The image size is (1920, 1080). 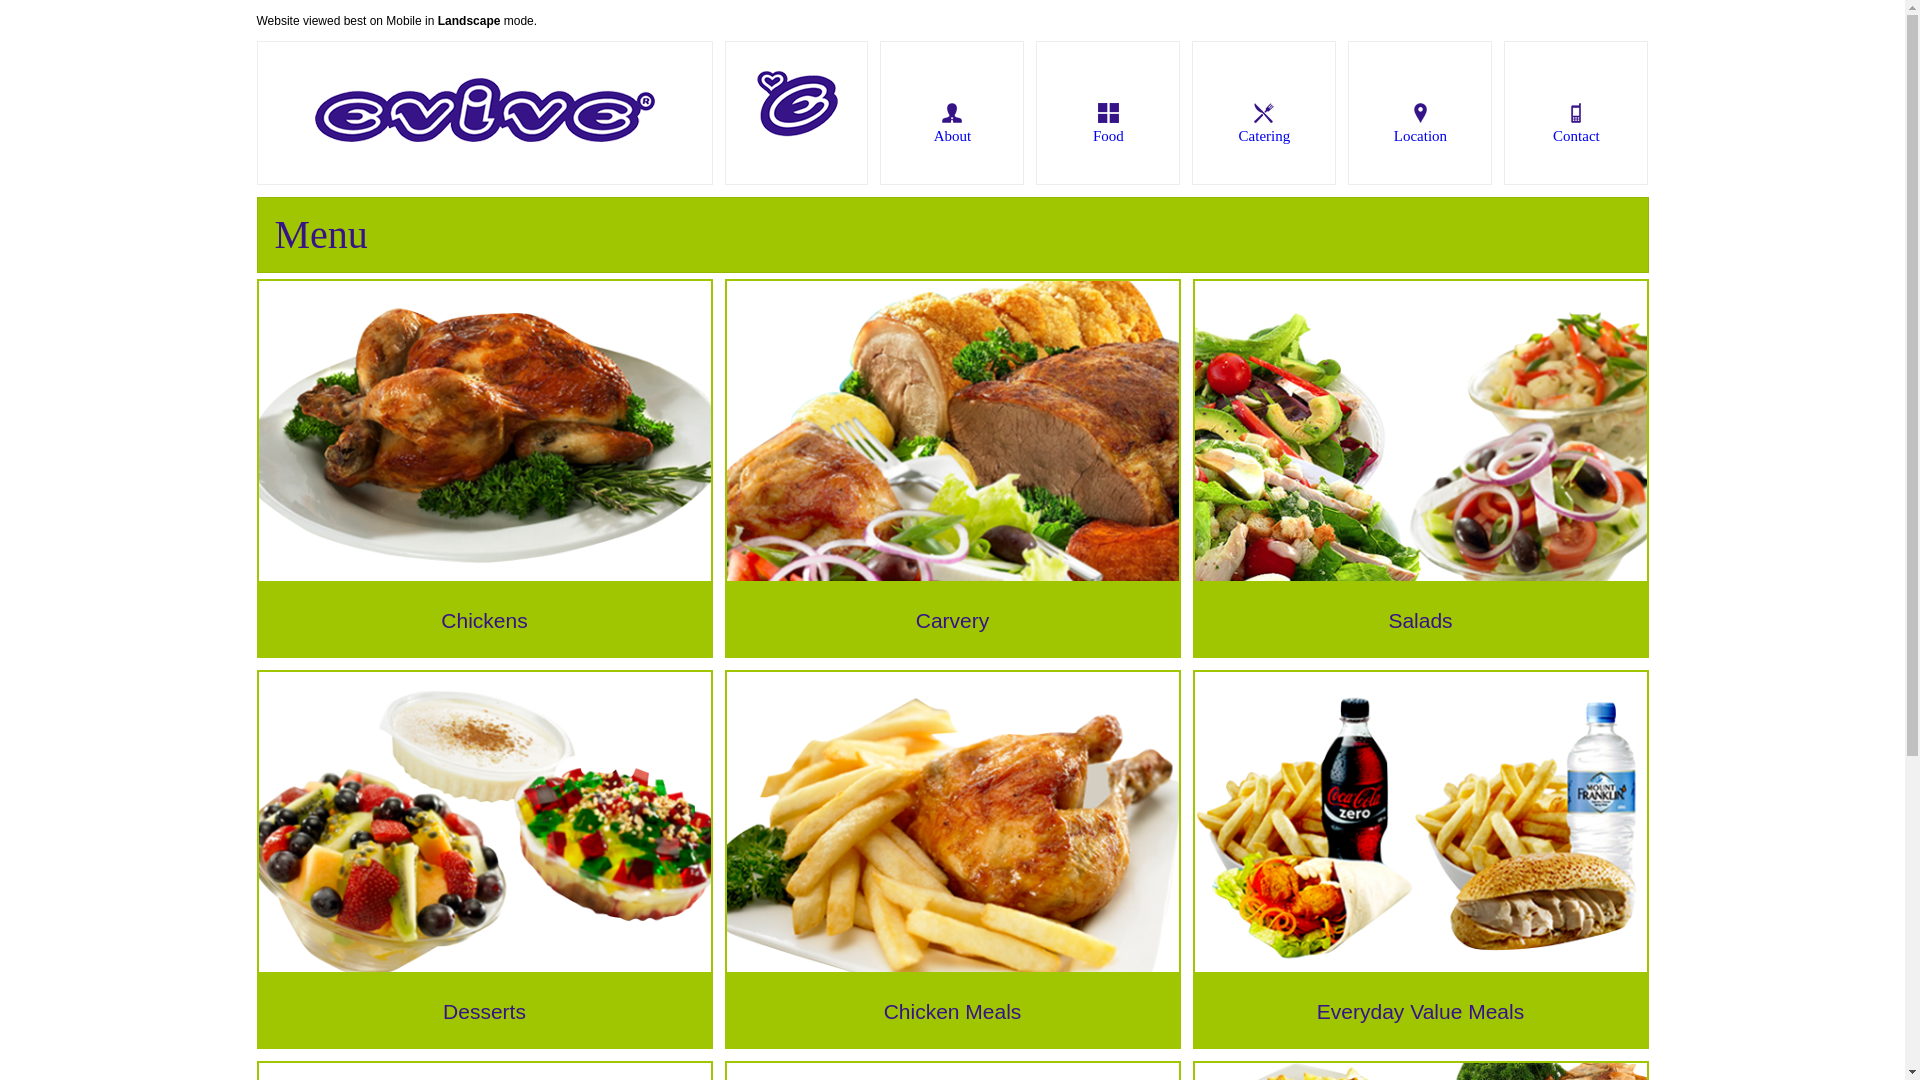 What do you see at coordinates (1264, 113) in the screenshot?
I see `Catering` at bounding box center [1264, 113].